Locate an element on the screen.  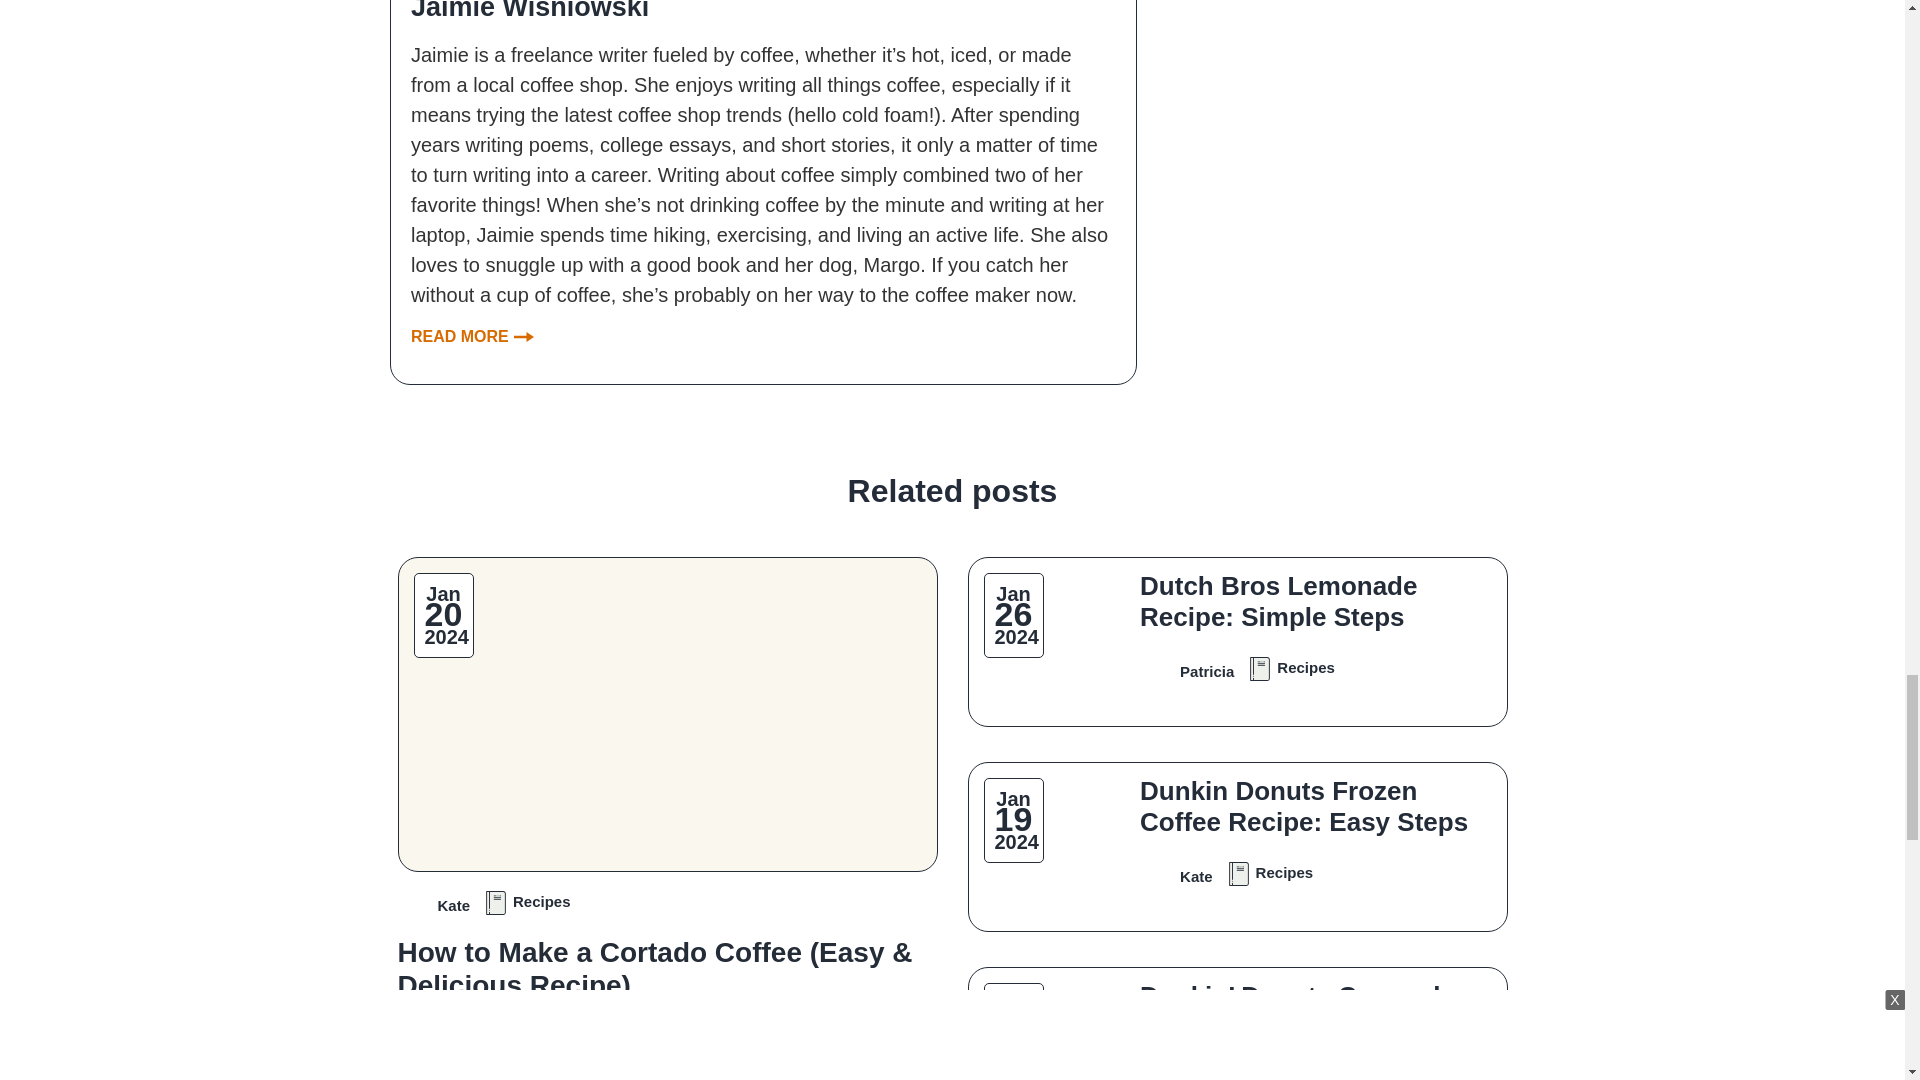
Kate is located at coordinates (434, 899).